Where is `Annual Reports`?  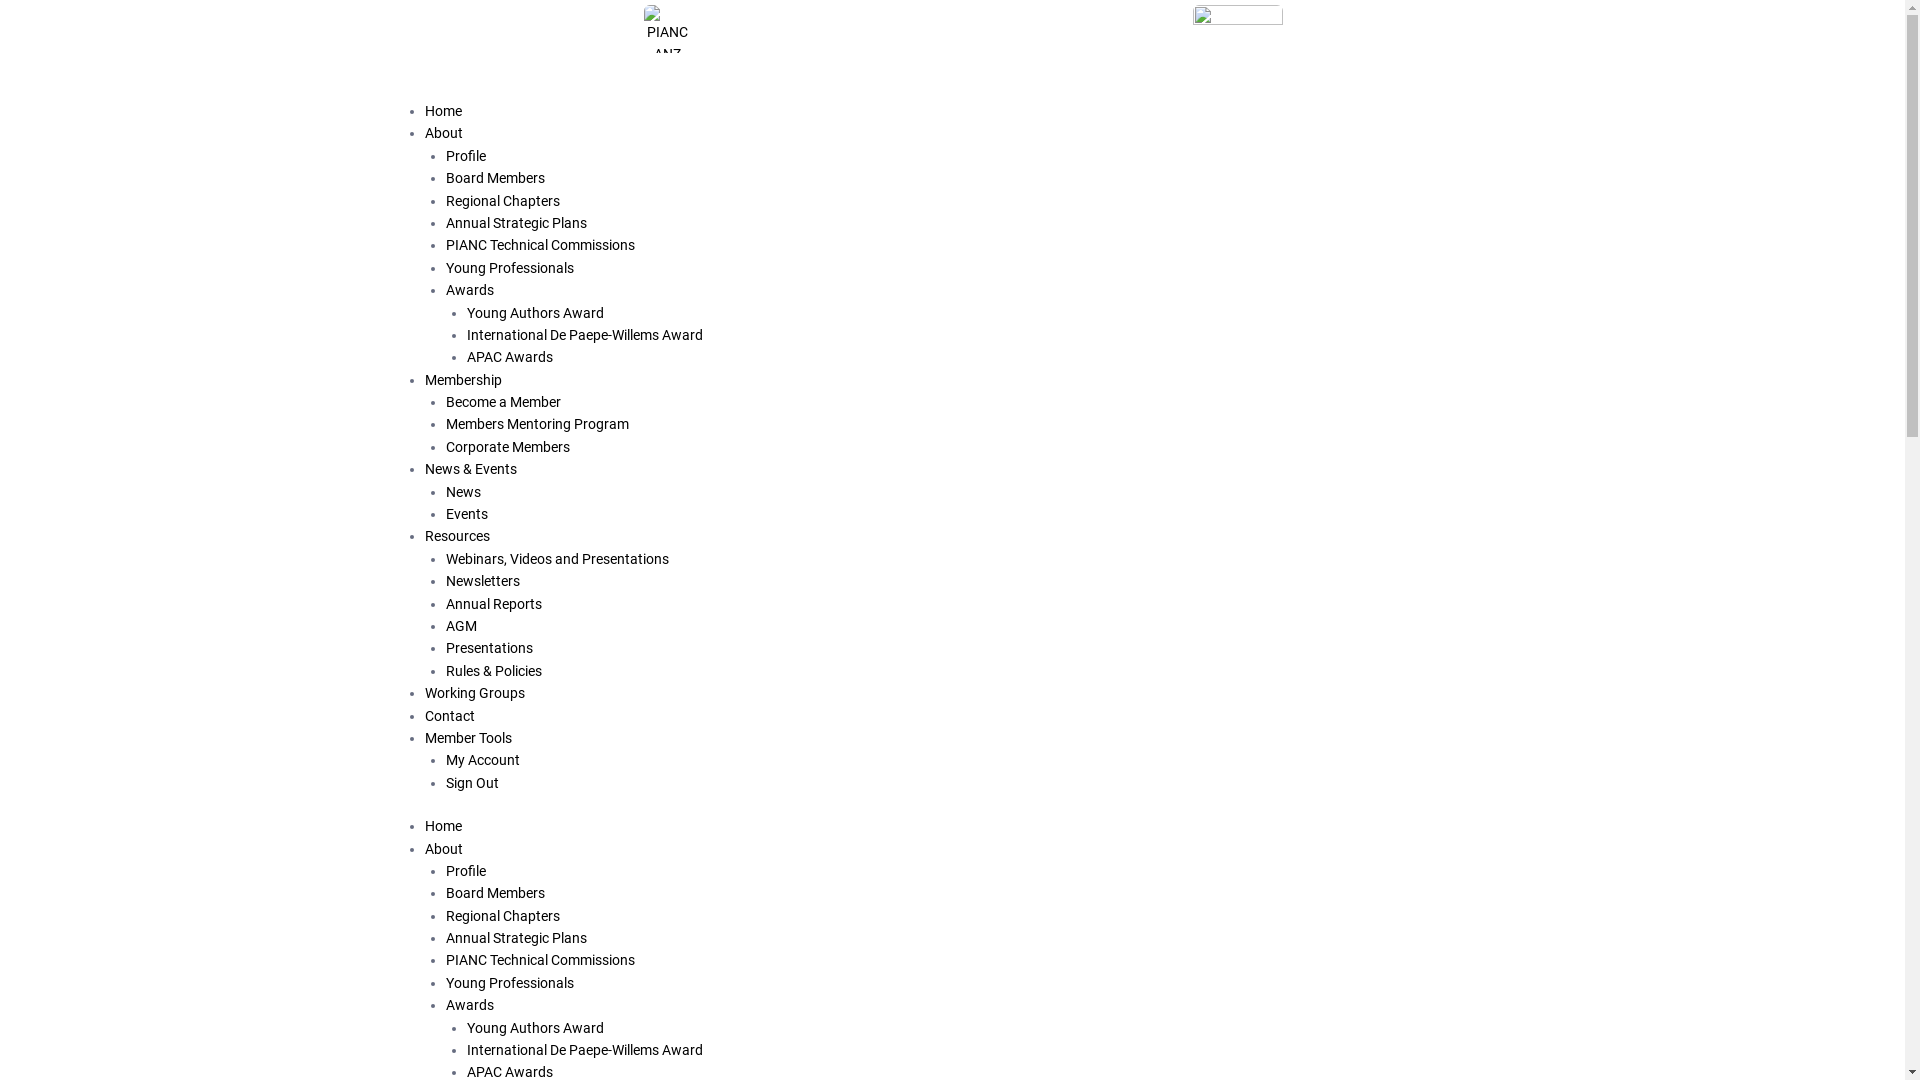
Annual Reports is located at coordinates (494, 604).